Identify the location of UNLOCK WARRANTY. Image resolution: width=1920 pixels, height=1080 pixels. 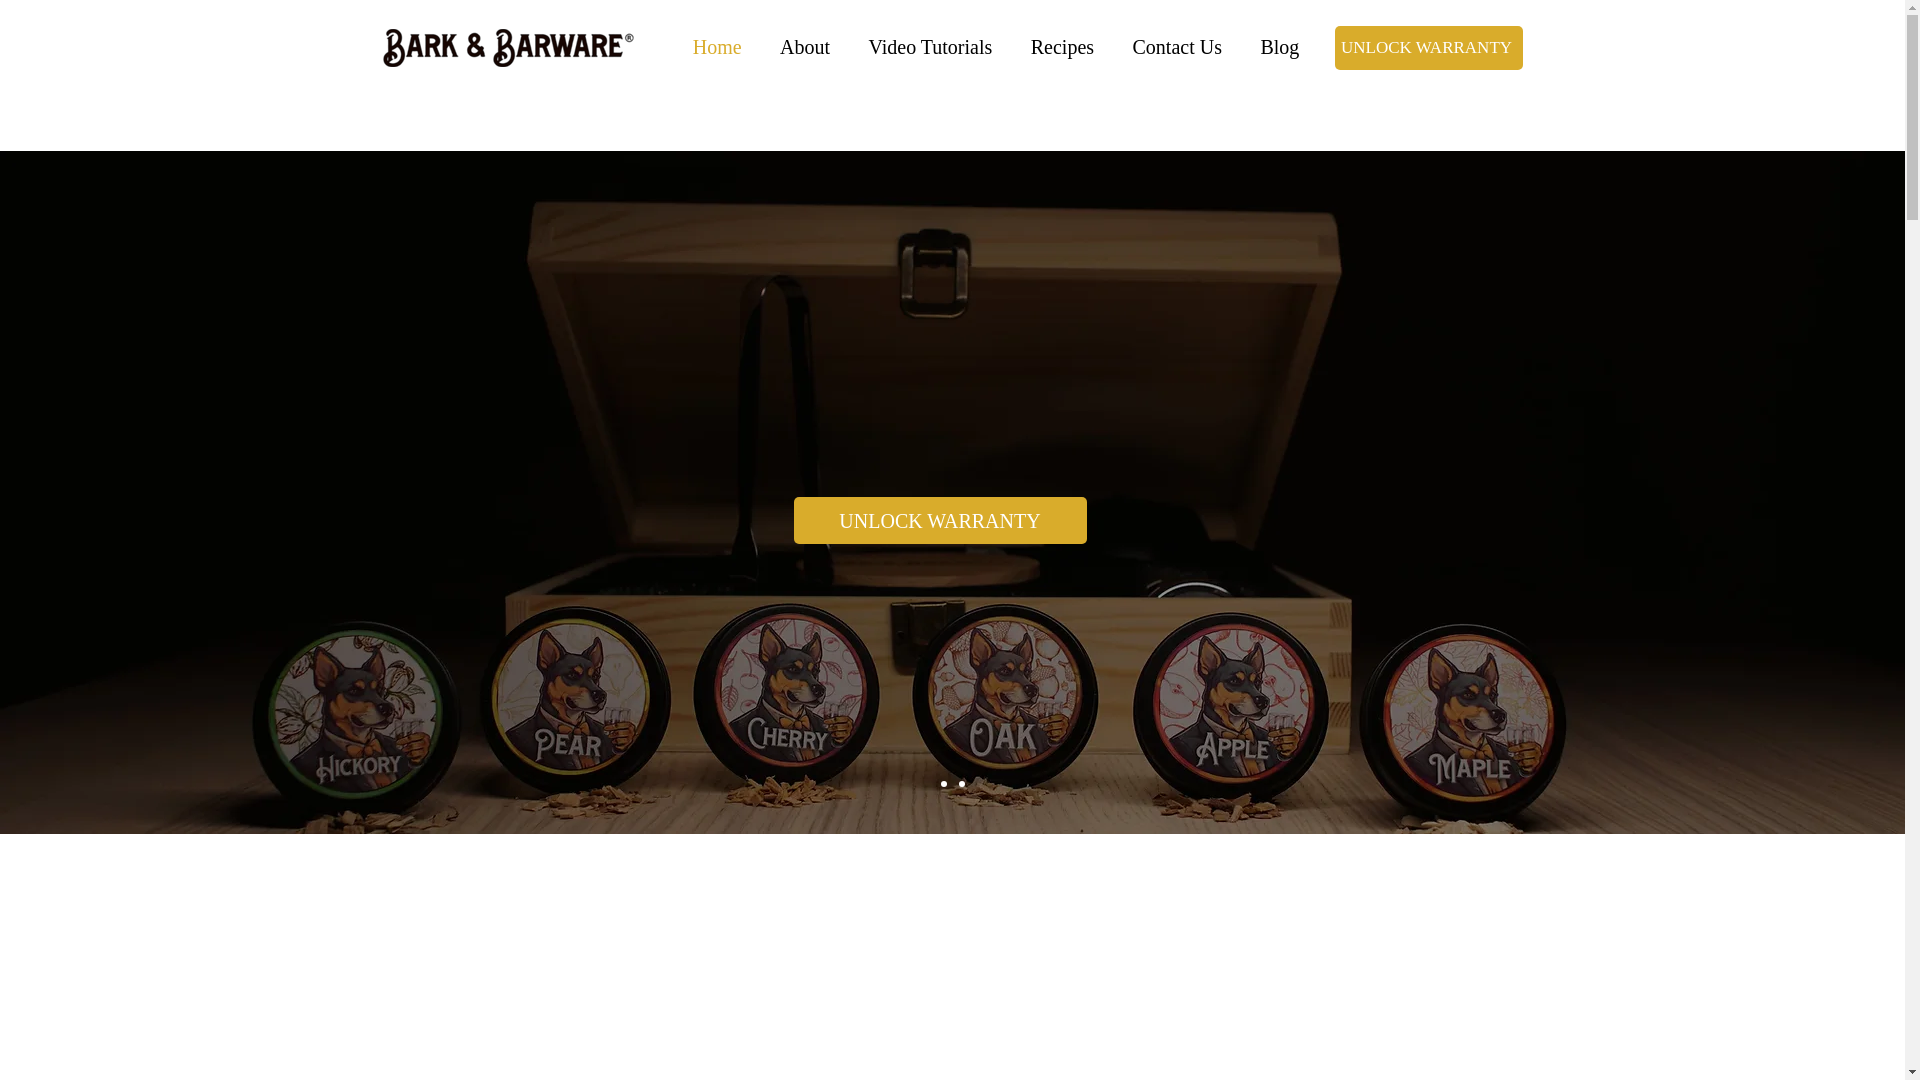
(940, 520).